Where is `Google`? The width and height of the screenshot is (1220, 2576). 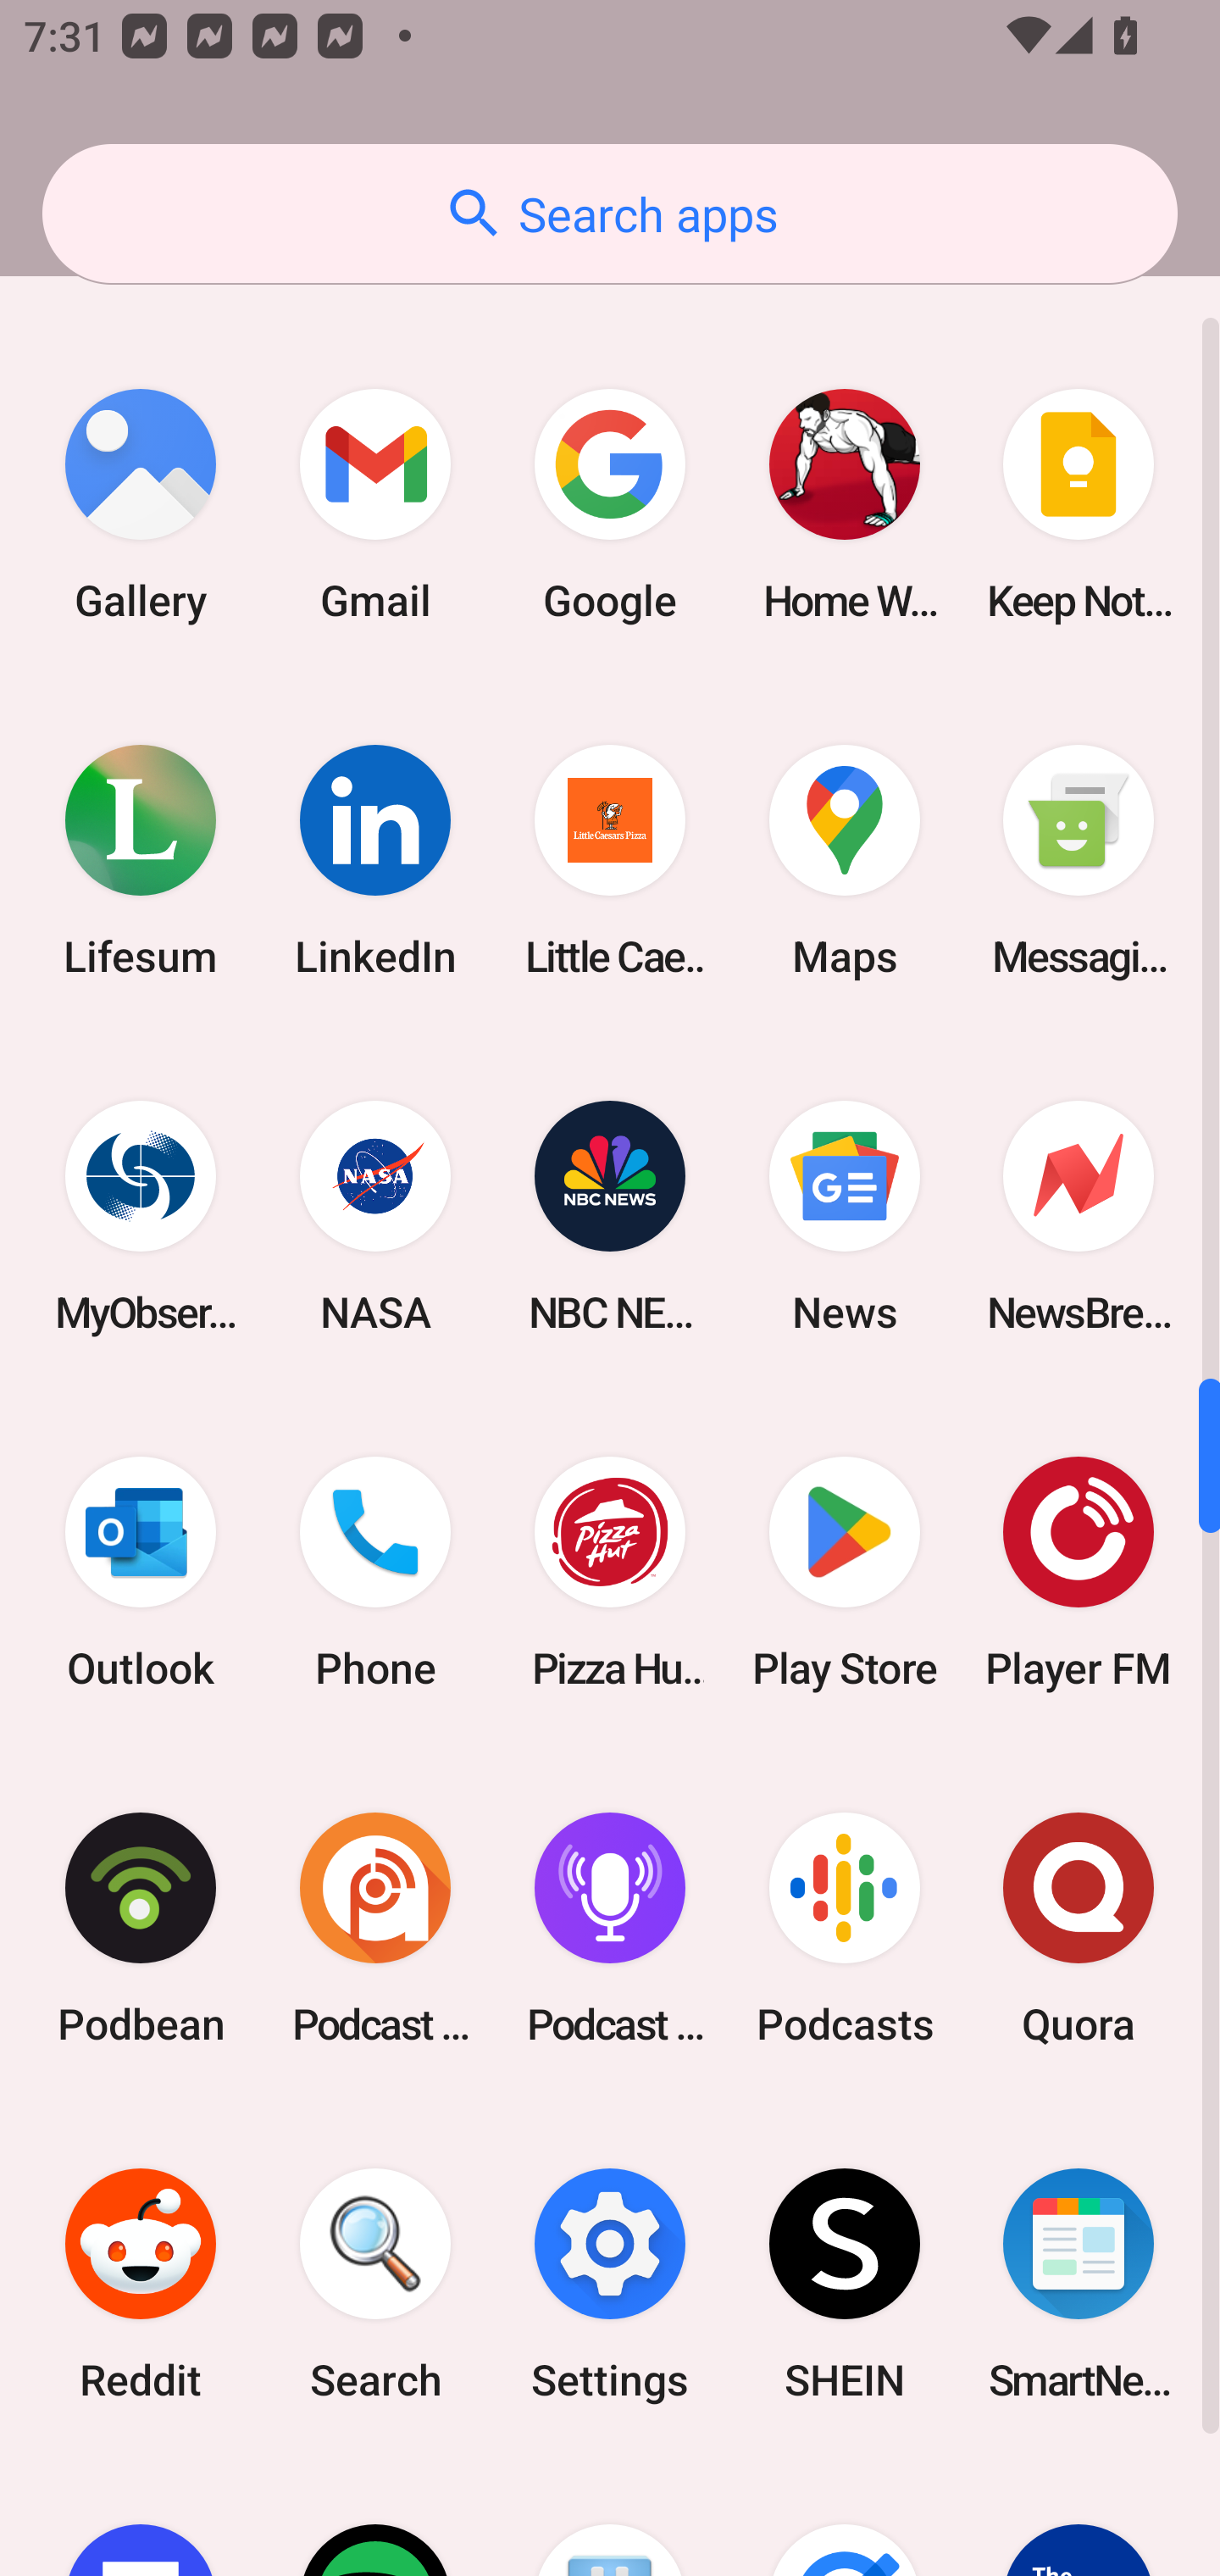
Google is located at coordinates (610, 505).